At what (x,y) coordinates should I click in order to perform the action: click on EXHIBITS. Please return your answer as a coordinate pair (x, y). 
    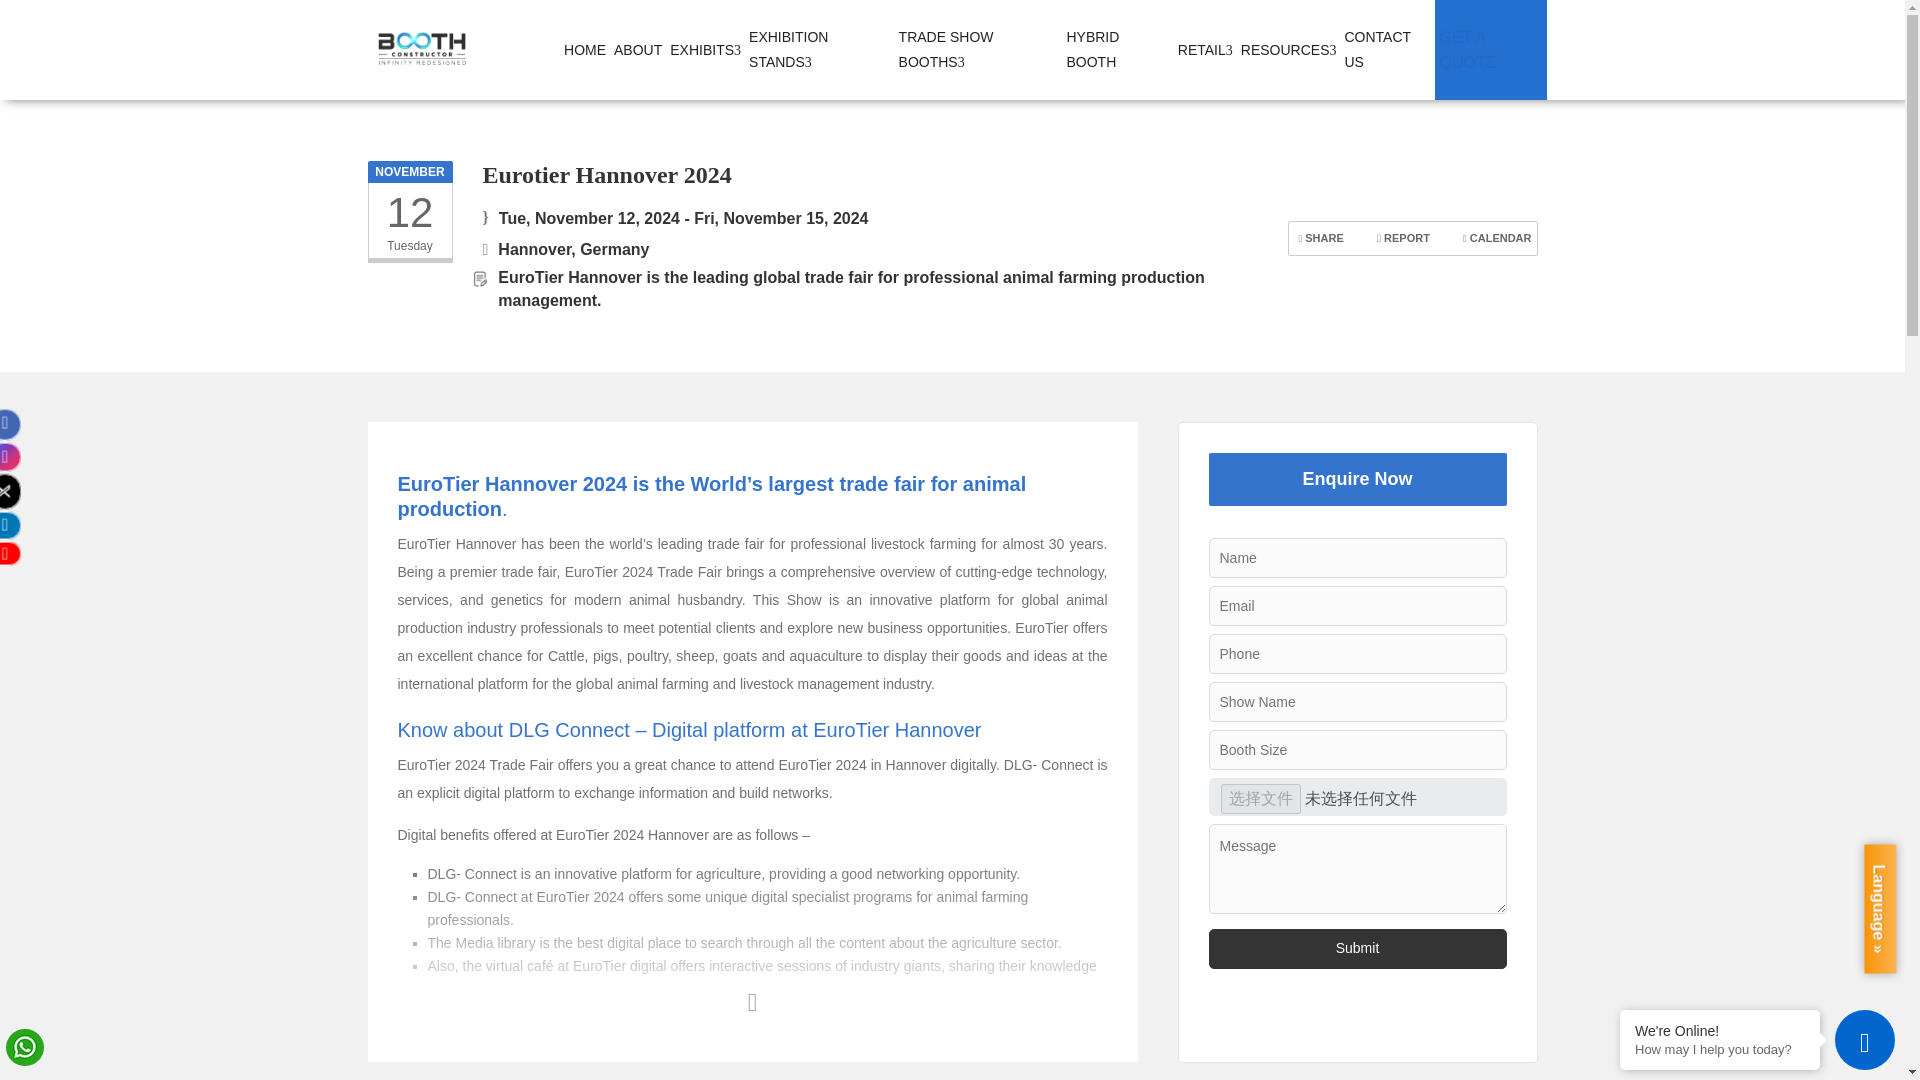
    Looking at the image, I should click on (706, 49).